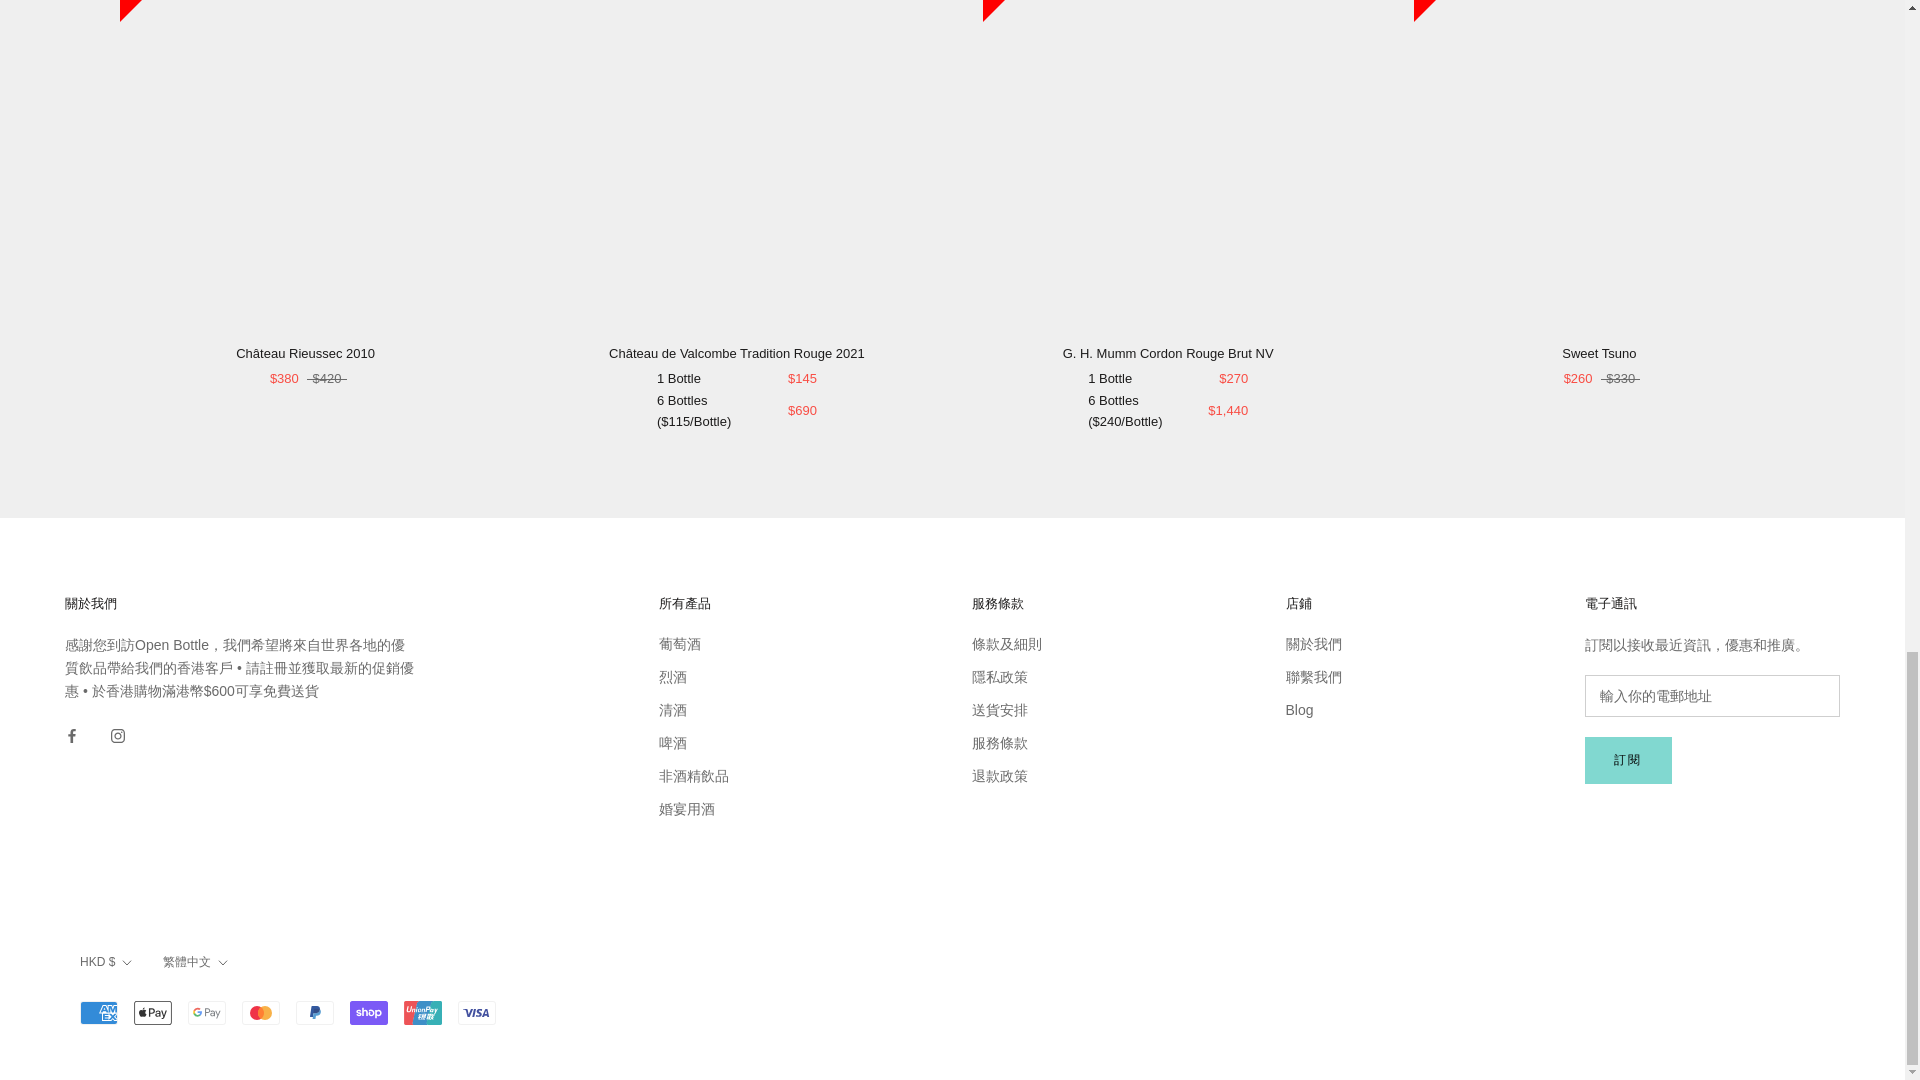 The width and height of the screenshot is (1920, 1080). Describe the element at coordinates (476, 1012) in the screenshot. I see `Visa` at that location.